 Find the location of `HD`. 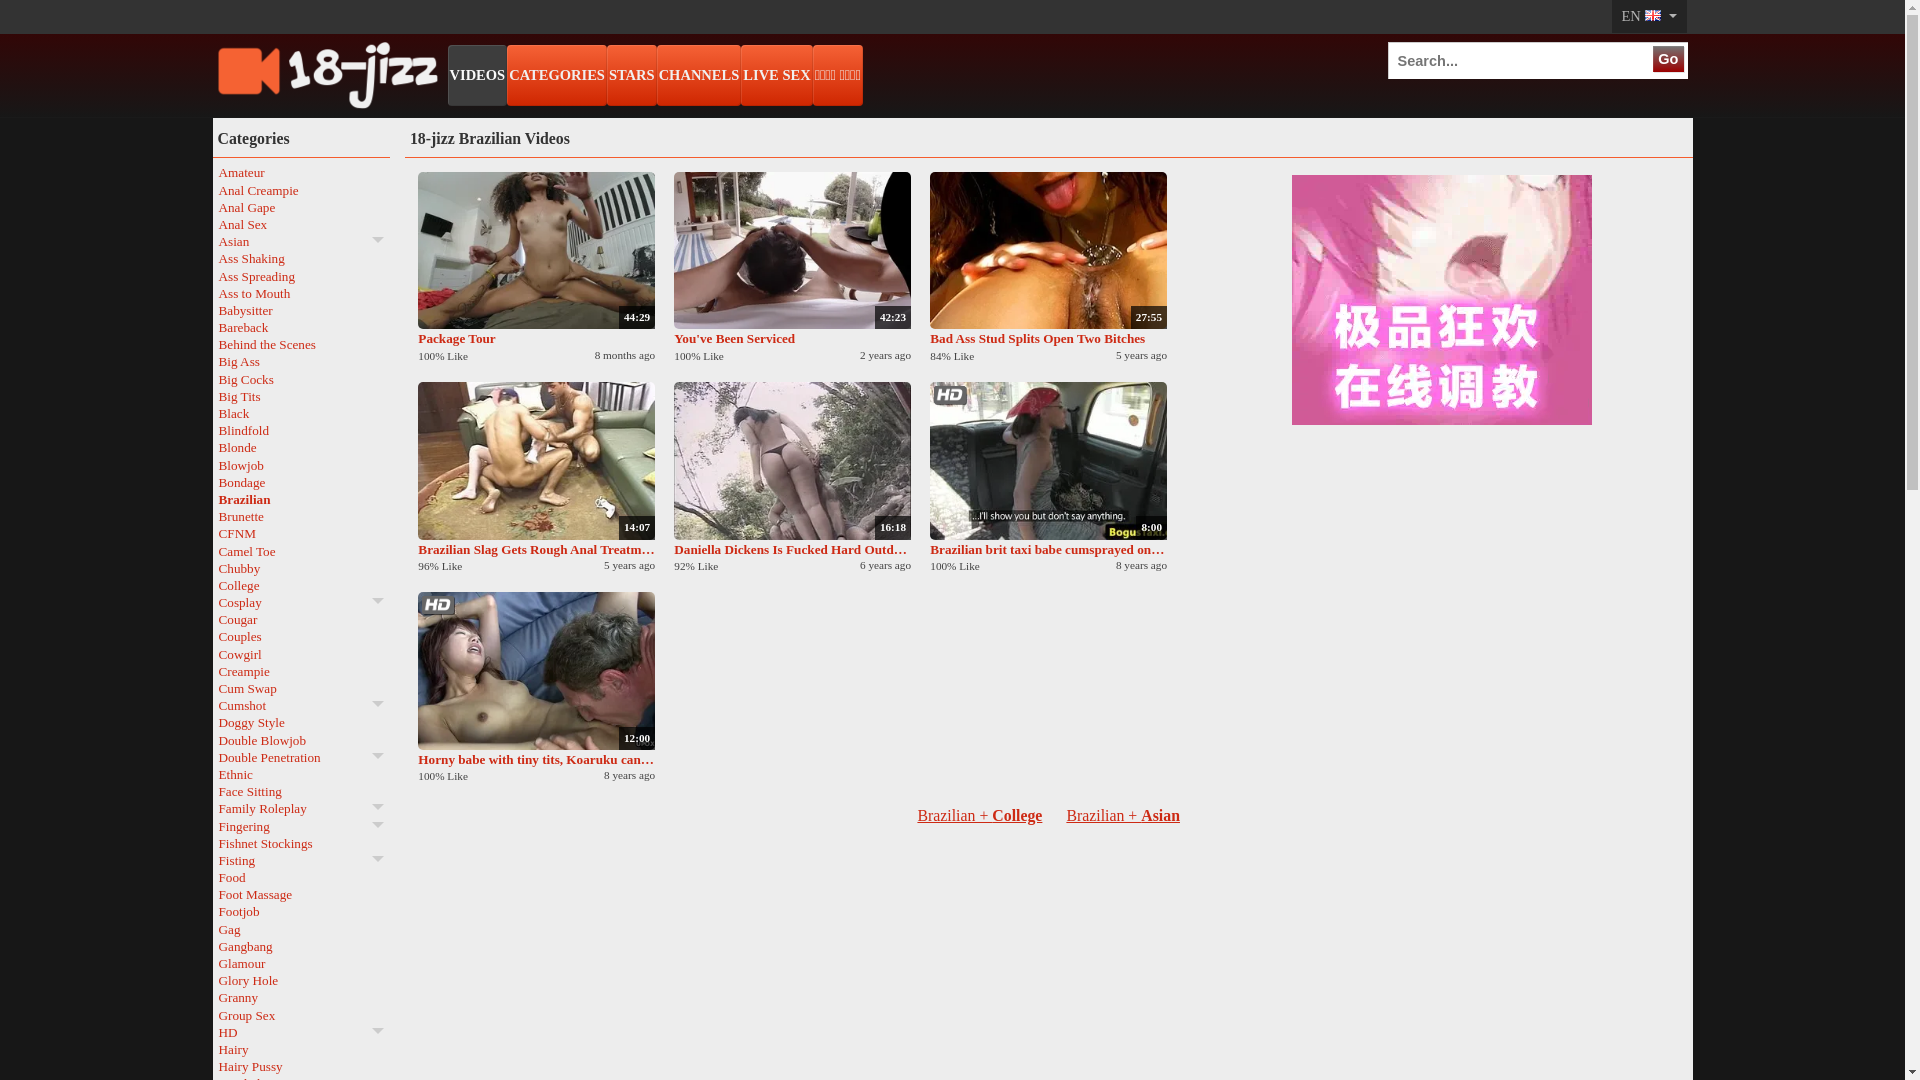

HD is located at coordinates (301, 1032).